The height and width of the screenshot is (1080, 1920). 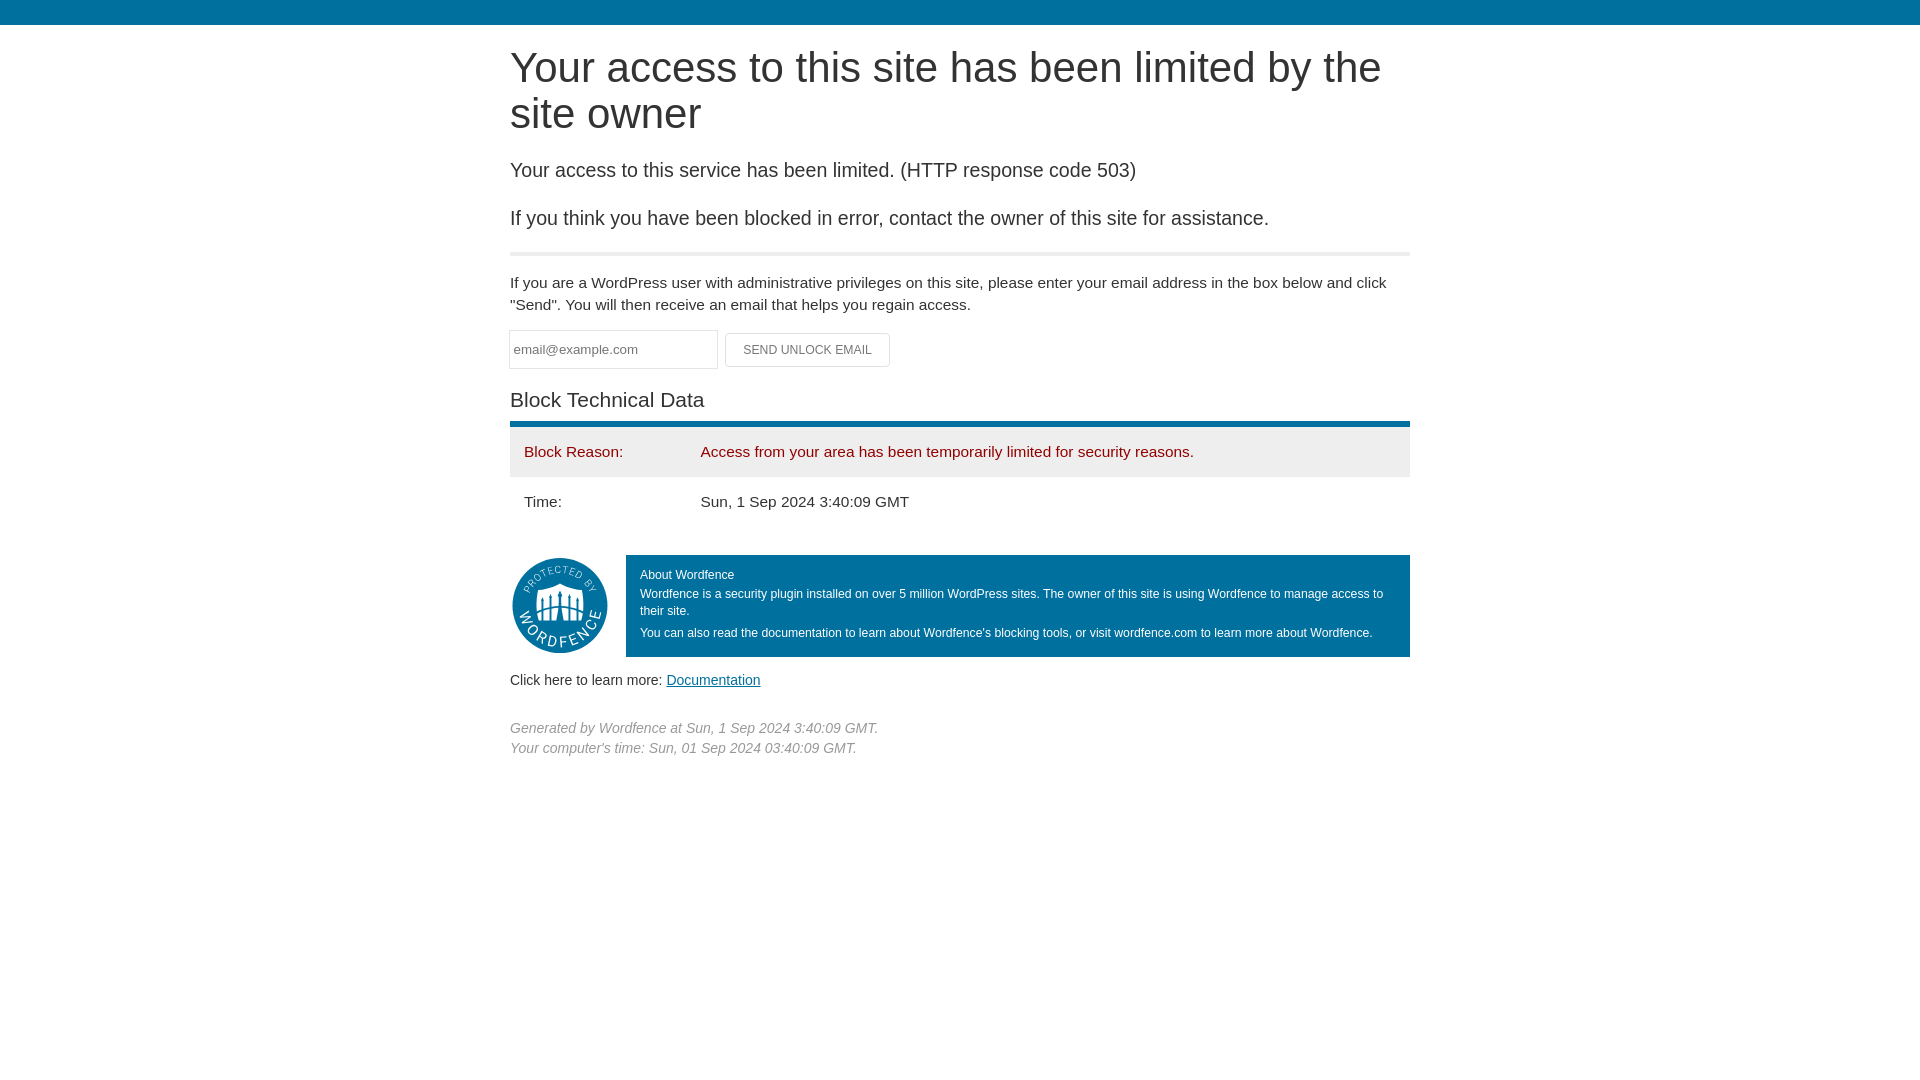 What do you see at coordinates (808, 350) in the screenshot?
I see `Send Unlock Email` at bounding box center [808, 350].